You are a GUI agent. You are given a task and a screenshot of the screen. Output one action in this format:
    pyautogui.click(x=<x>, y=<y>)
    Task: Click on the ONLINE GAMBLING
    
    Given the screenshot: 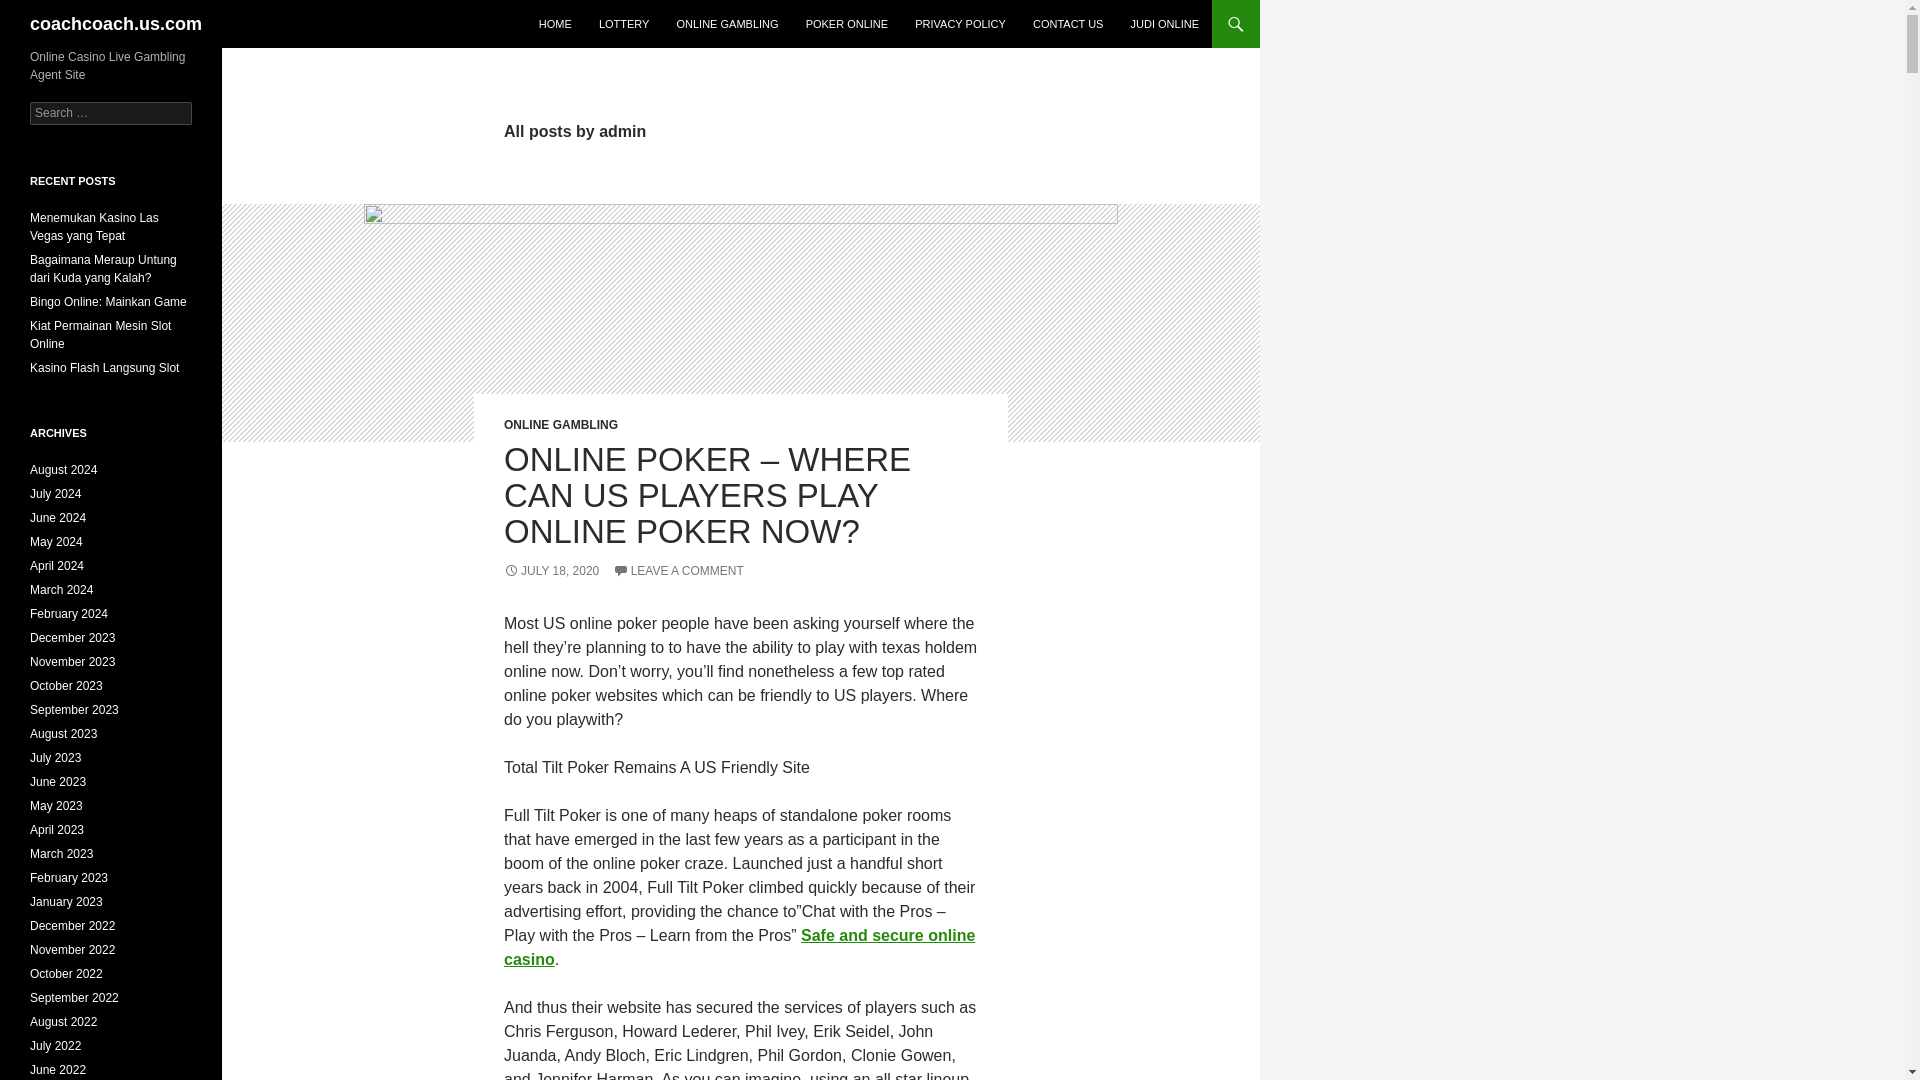 What is the action you would take?
    pyautogui.click(x=726, y=24)
    